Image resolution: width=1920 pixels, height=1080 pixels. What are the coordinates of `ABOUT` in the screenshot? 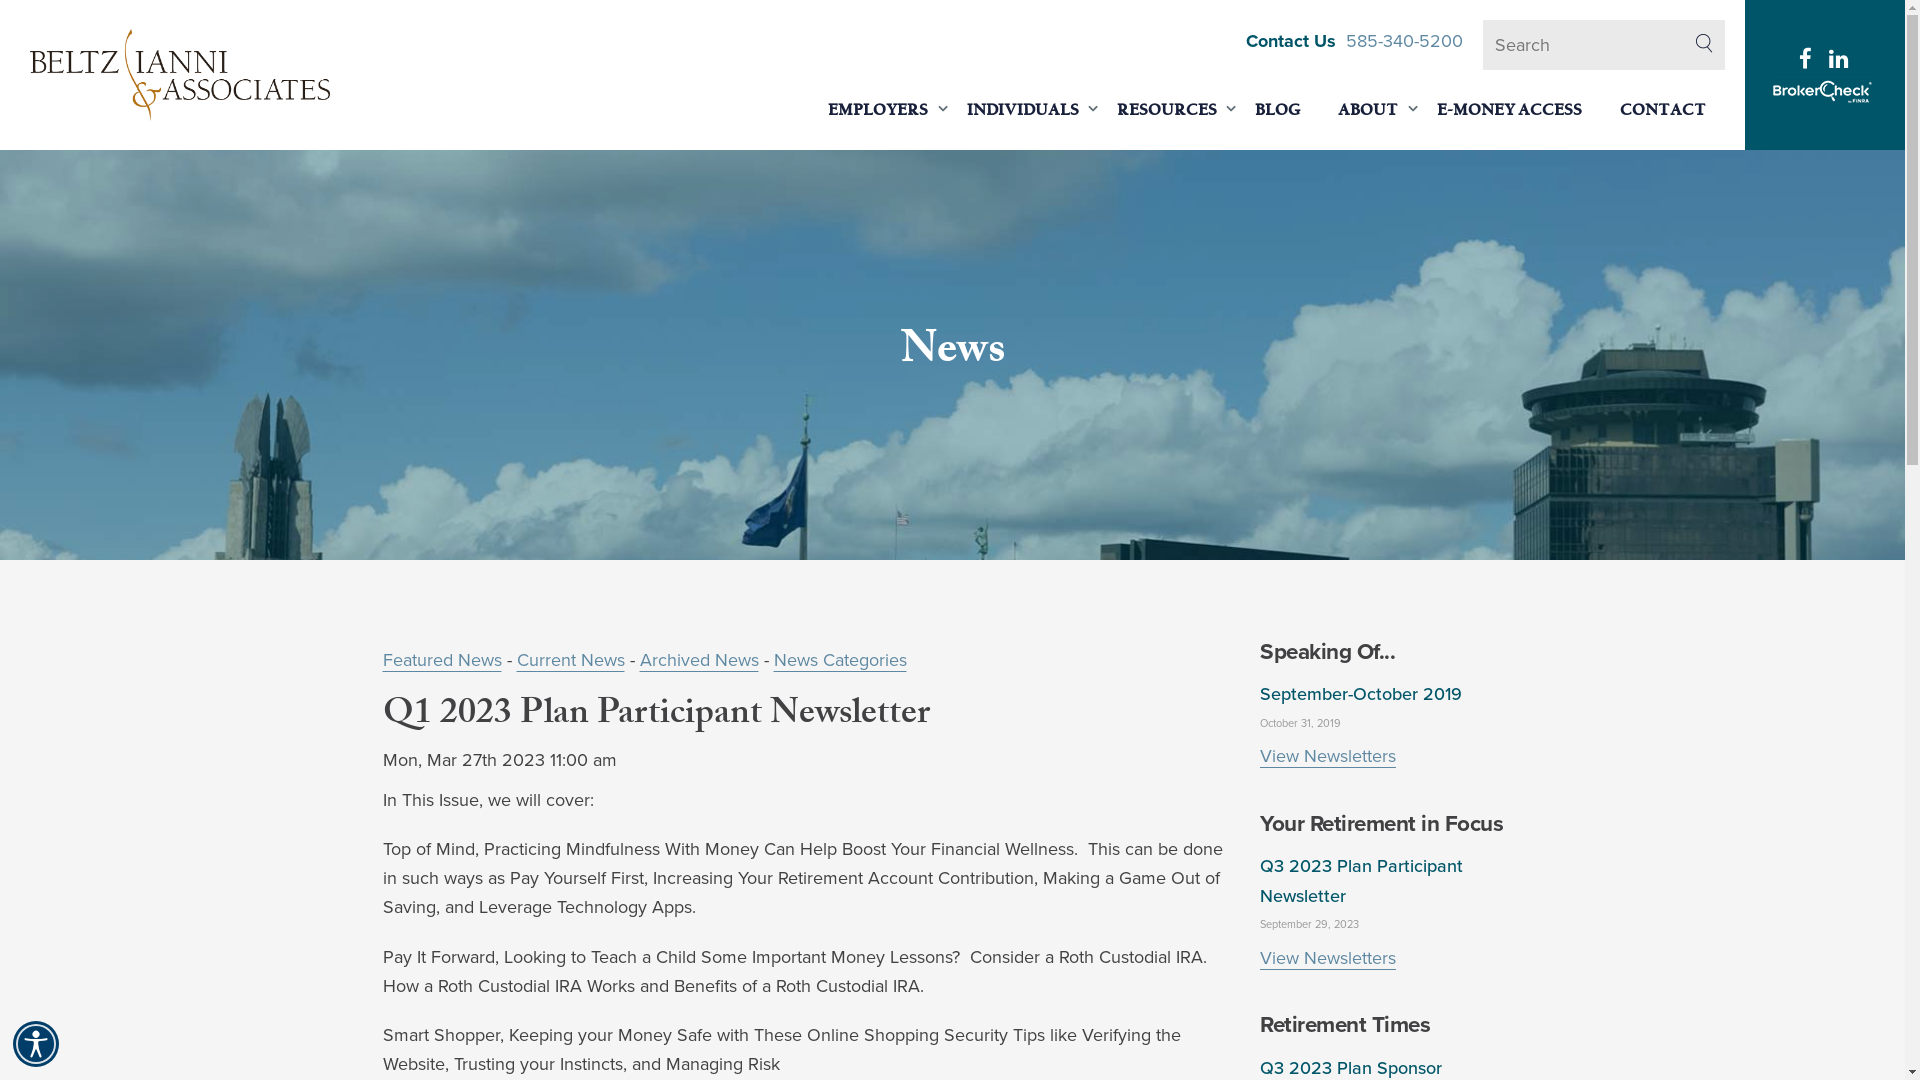 It's located at (1368, 110).